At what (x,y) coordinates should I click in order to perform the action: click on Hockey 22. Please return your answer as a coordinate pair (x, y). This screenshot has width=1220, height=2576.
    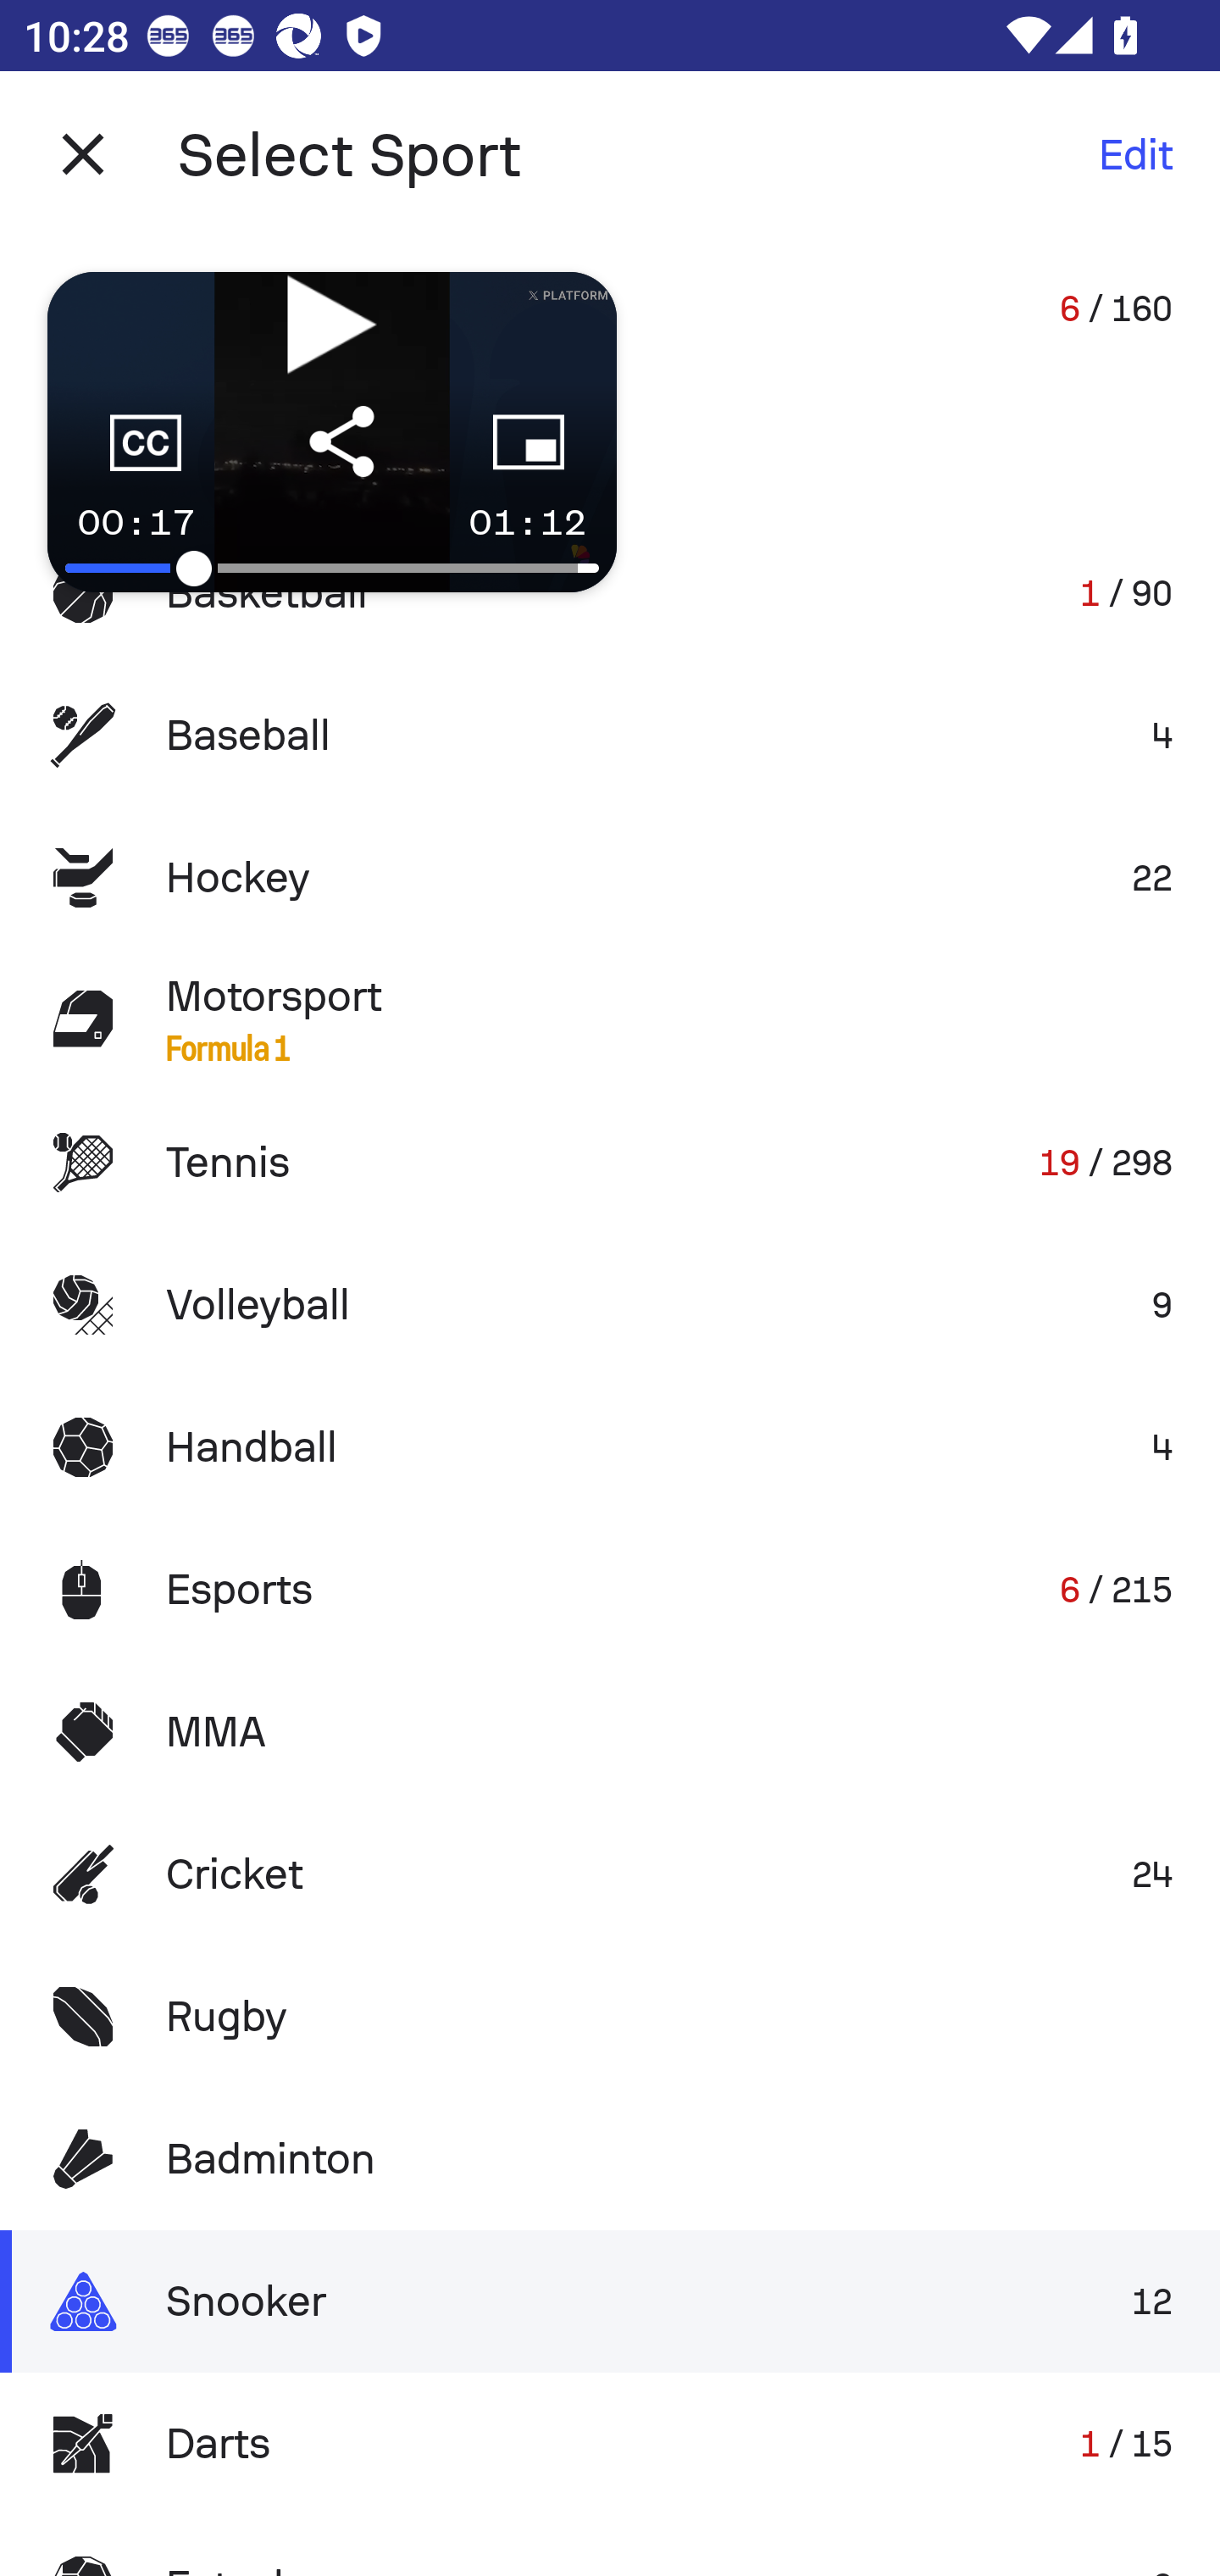
    Looking at the image, I should click on (610, 876).